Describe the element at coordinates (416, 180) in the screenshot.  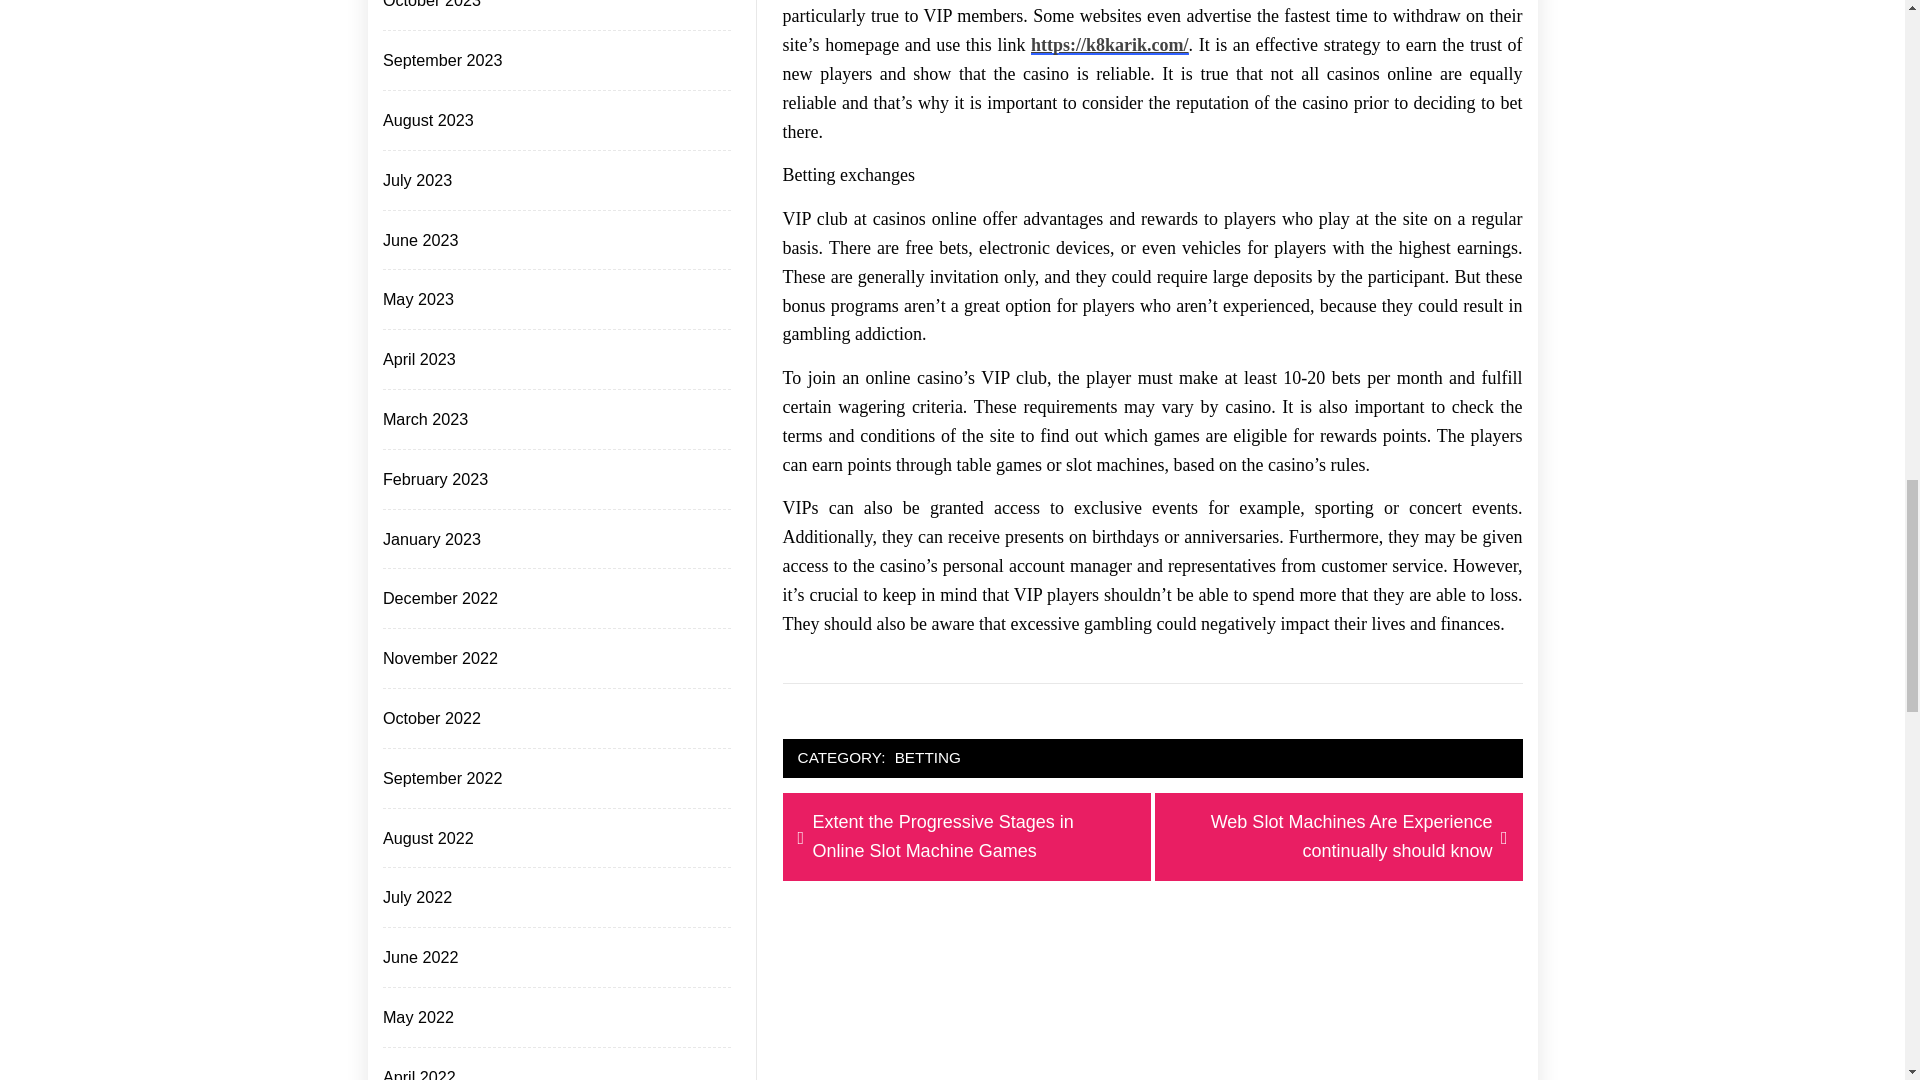
I see `July 2023` at that location.